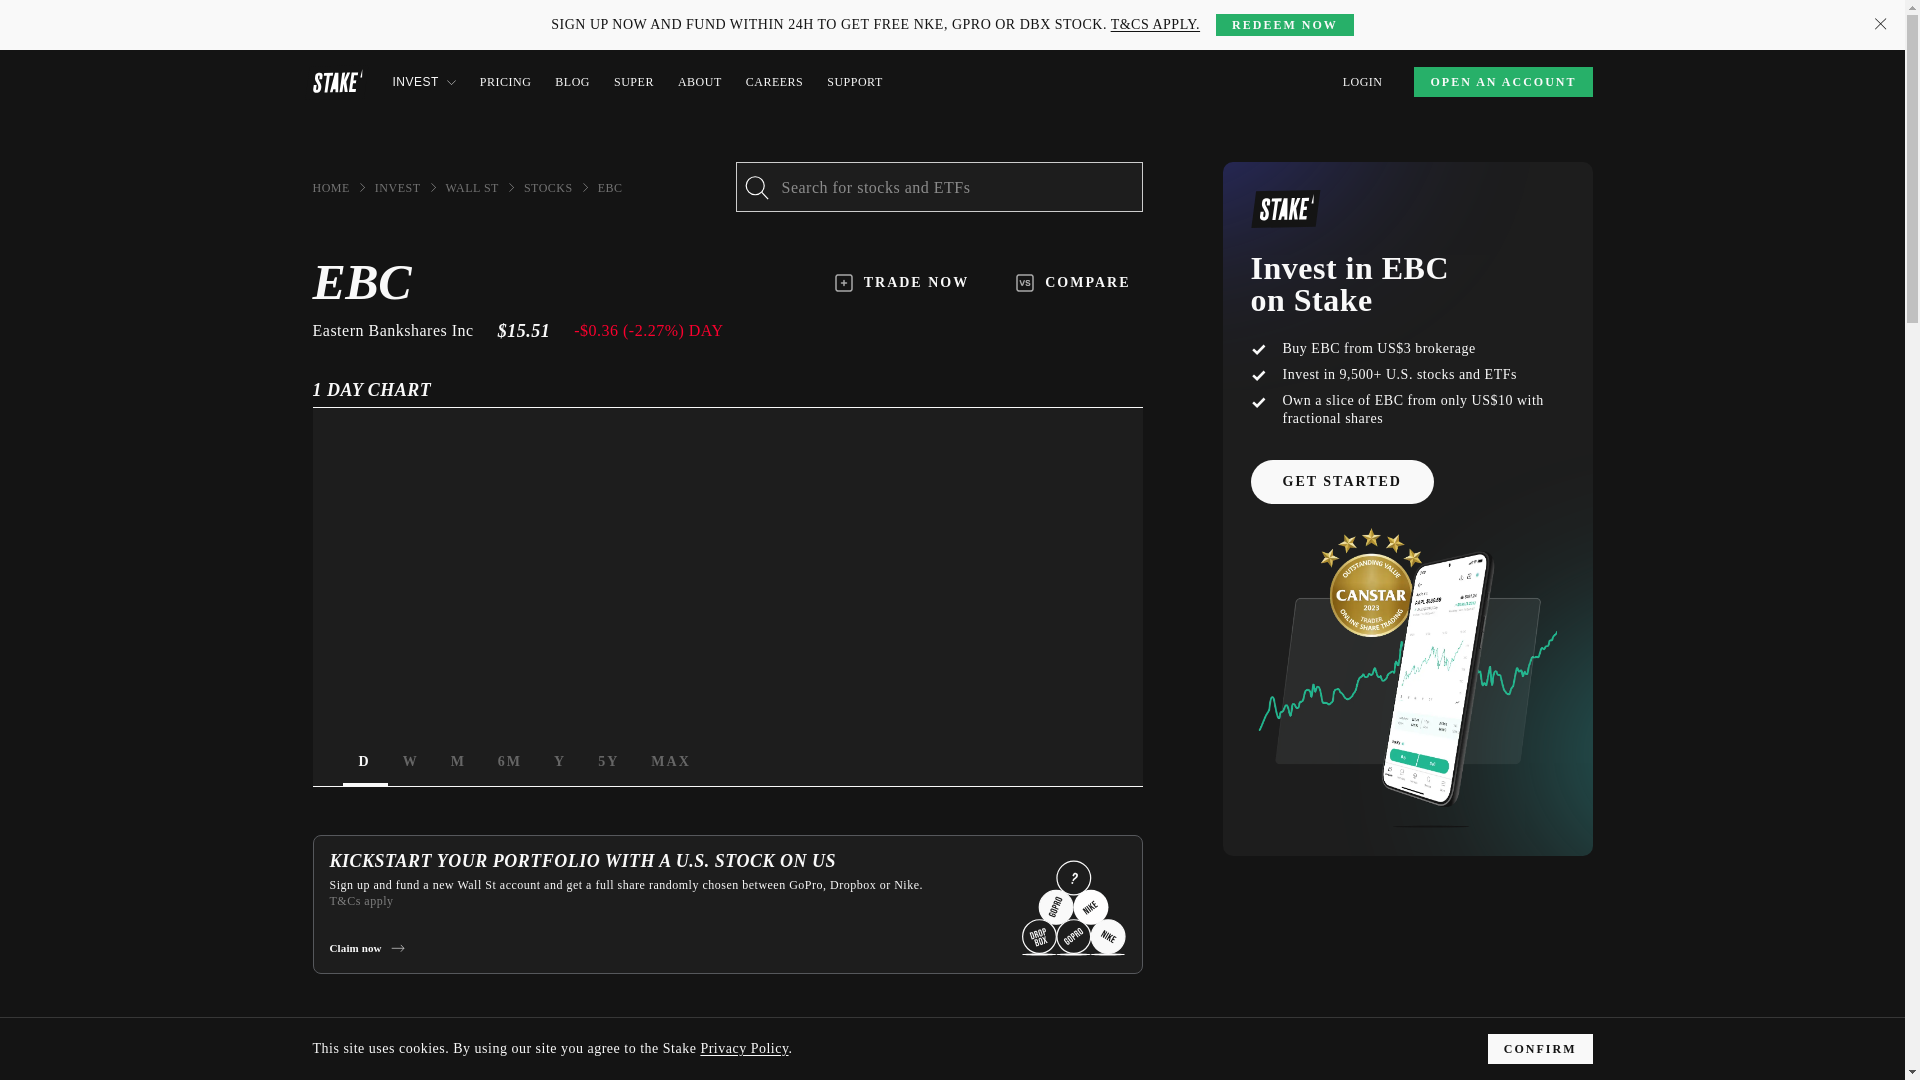  Describe the element at coordinates (472, 188) in the screenshot. I see `WALL ST` at that location.